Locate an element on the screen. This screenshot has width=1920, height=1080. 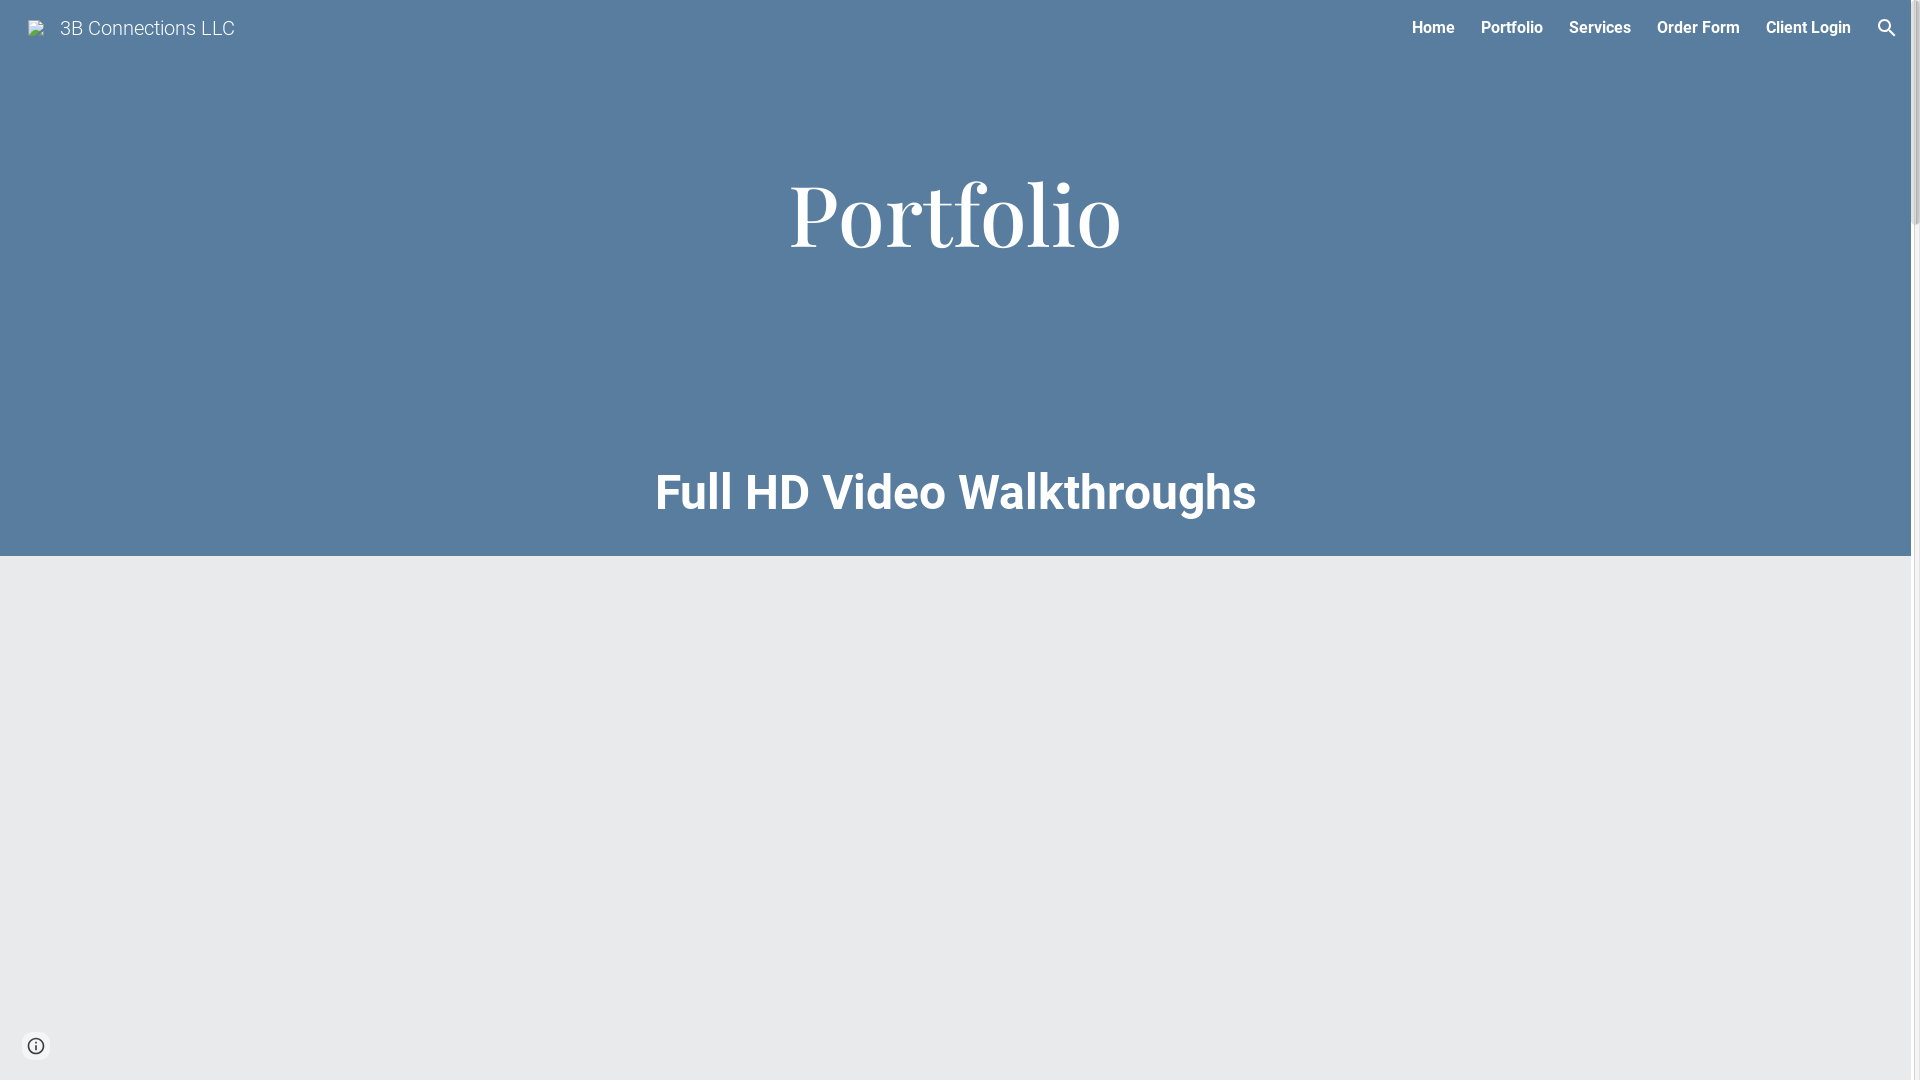
Portfolio is located at coordinates (1512, 28).